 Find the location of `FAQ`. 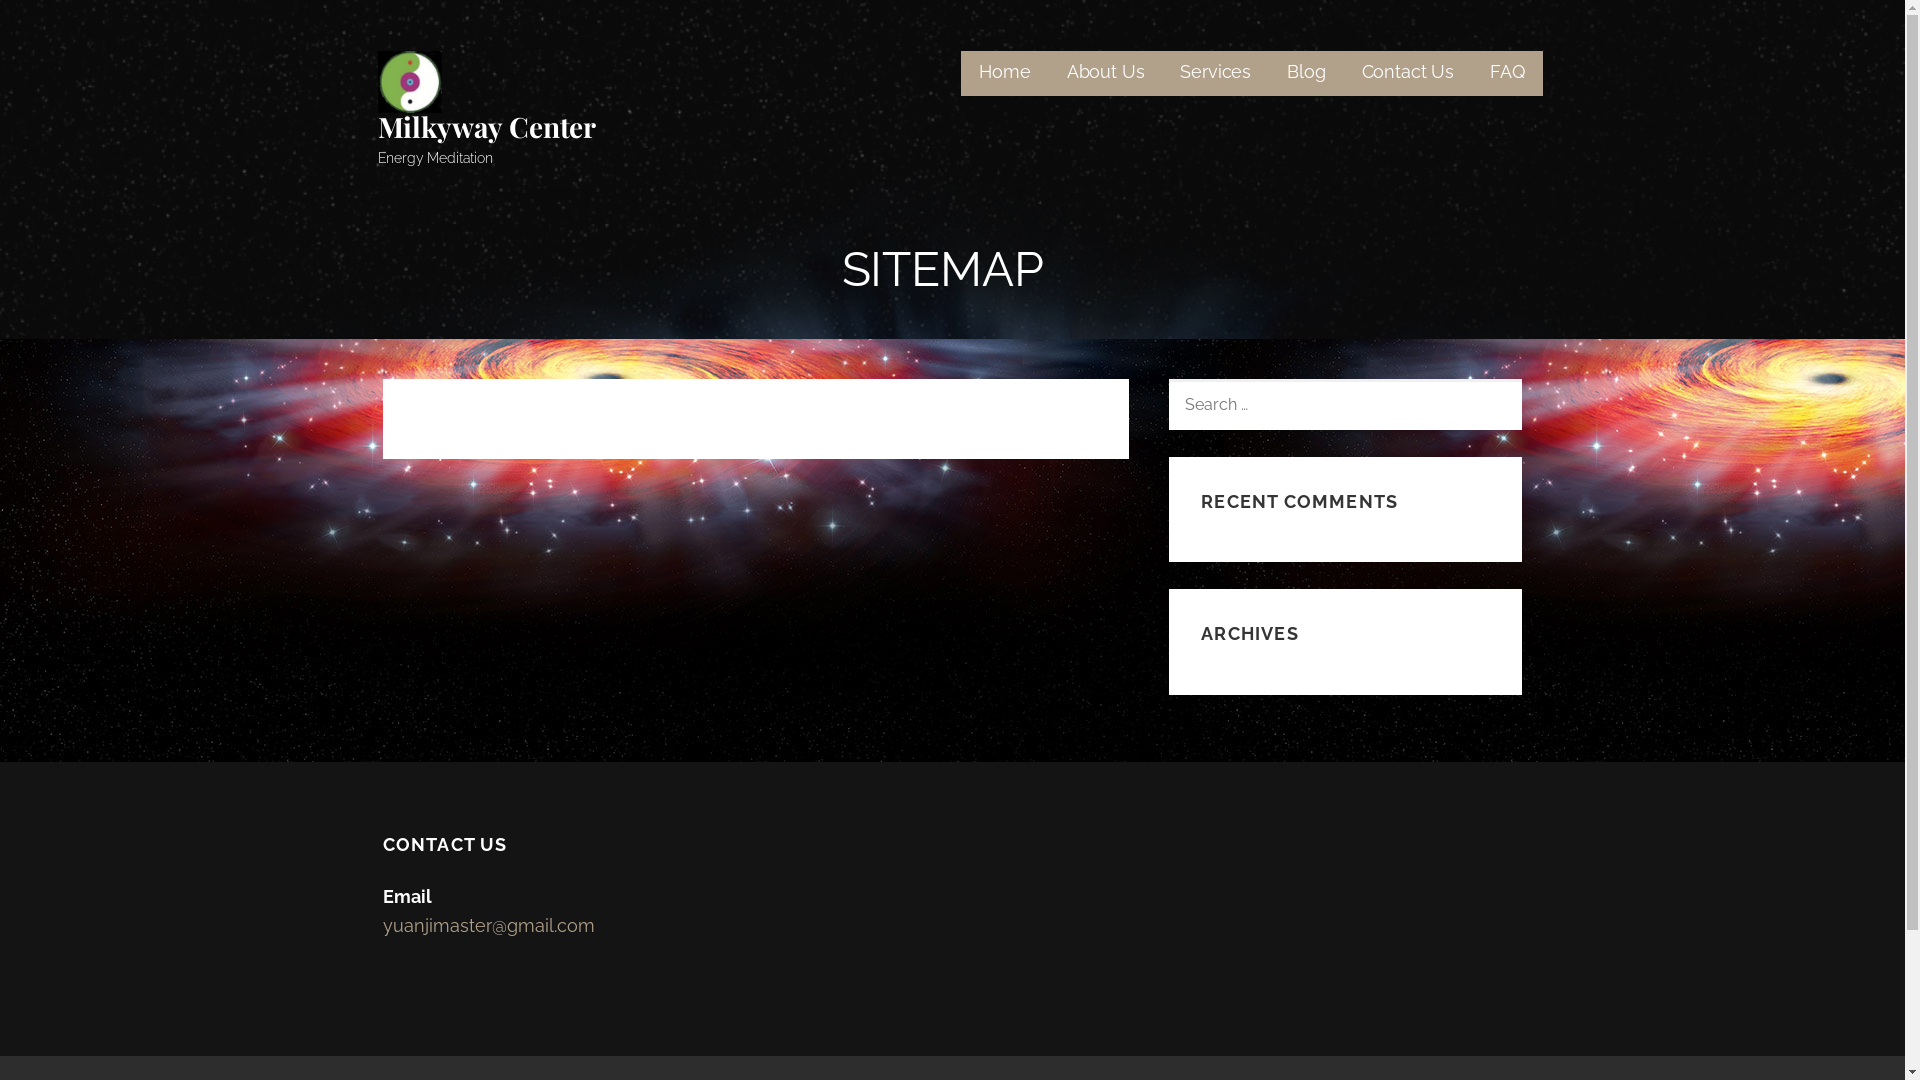

FAQ is located at coordinates (1508, 74).